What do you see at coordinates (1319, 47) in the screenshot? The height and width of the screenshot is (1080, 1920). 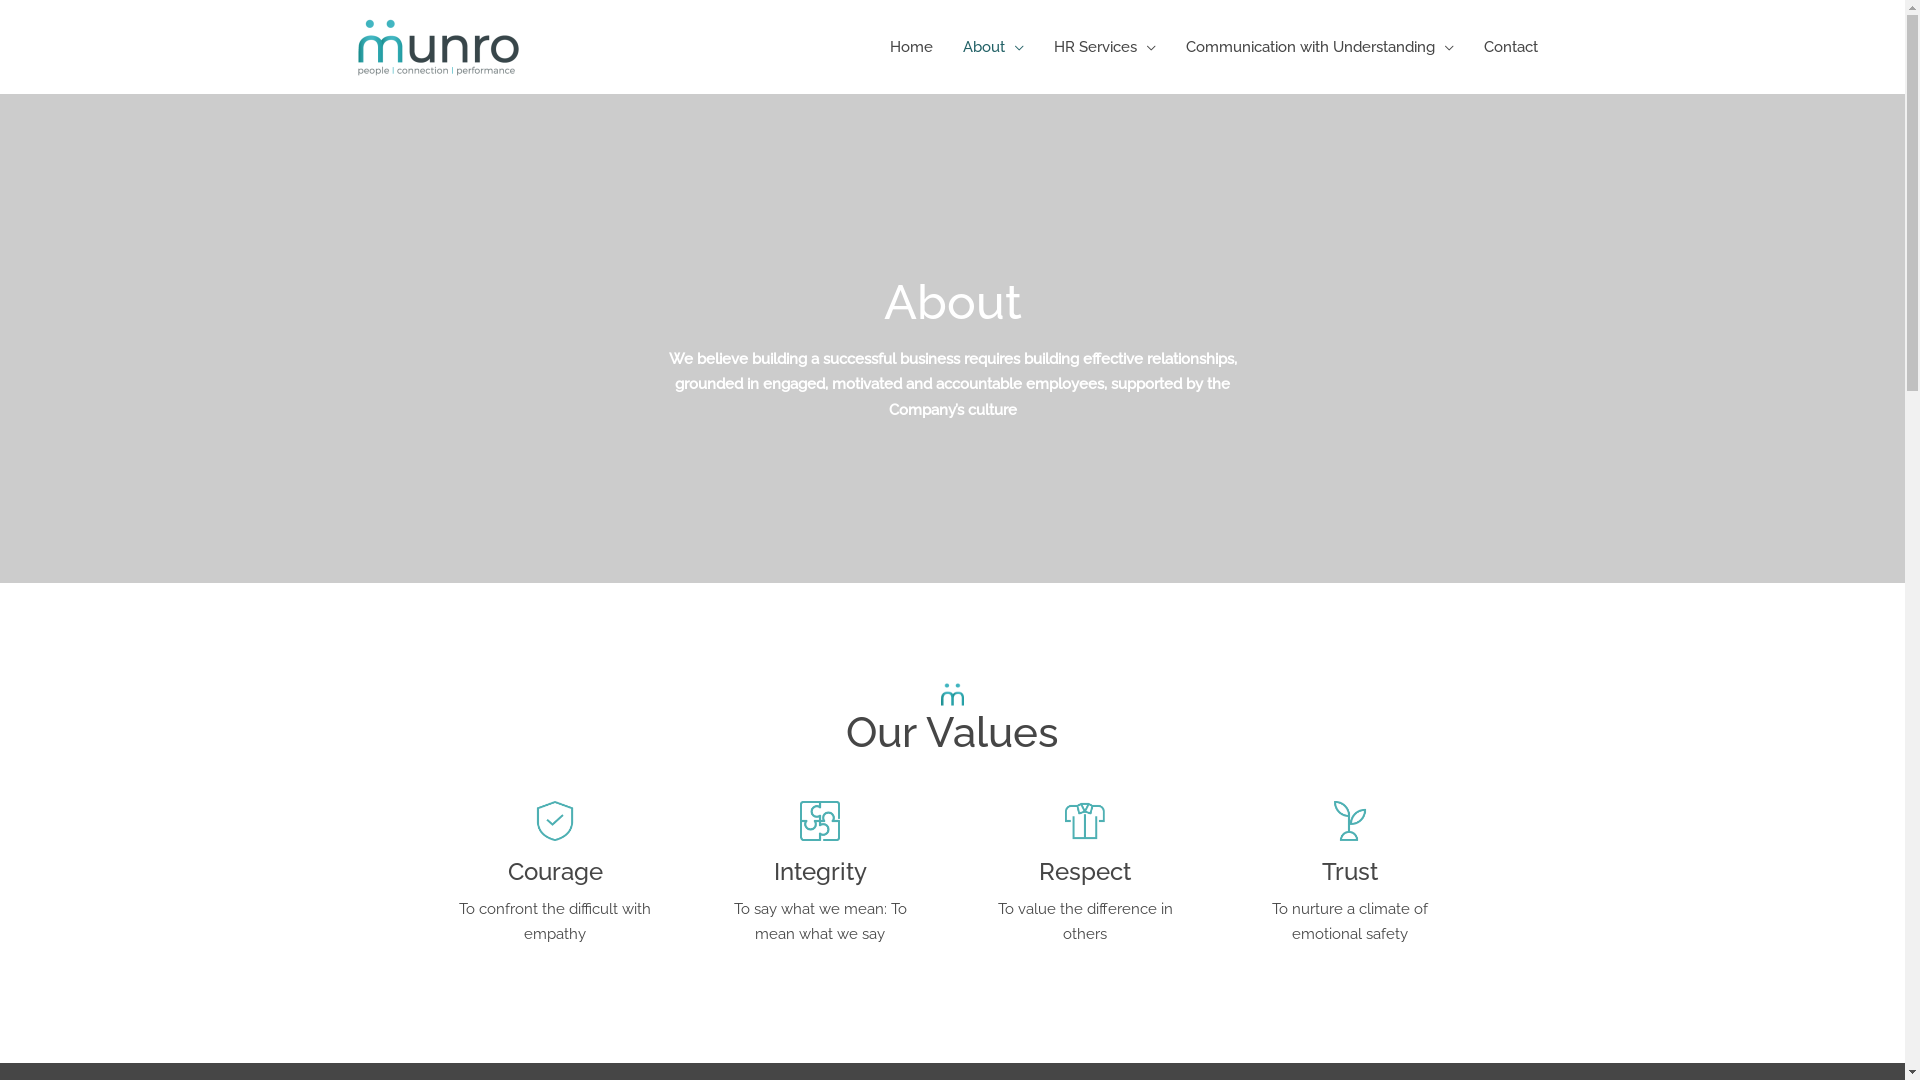 I see `Communication with Understanding` at bounding box center [1319, 47].